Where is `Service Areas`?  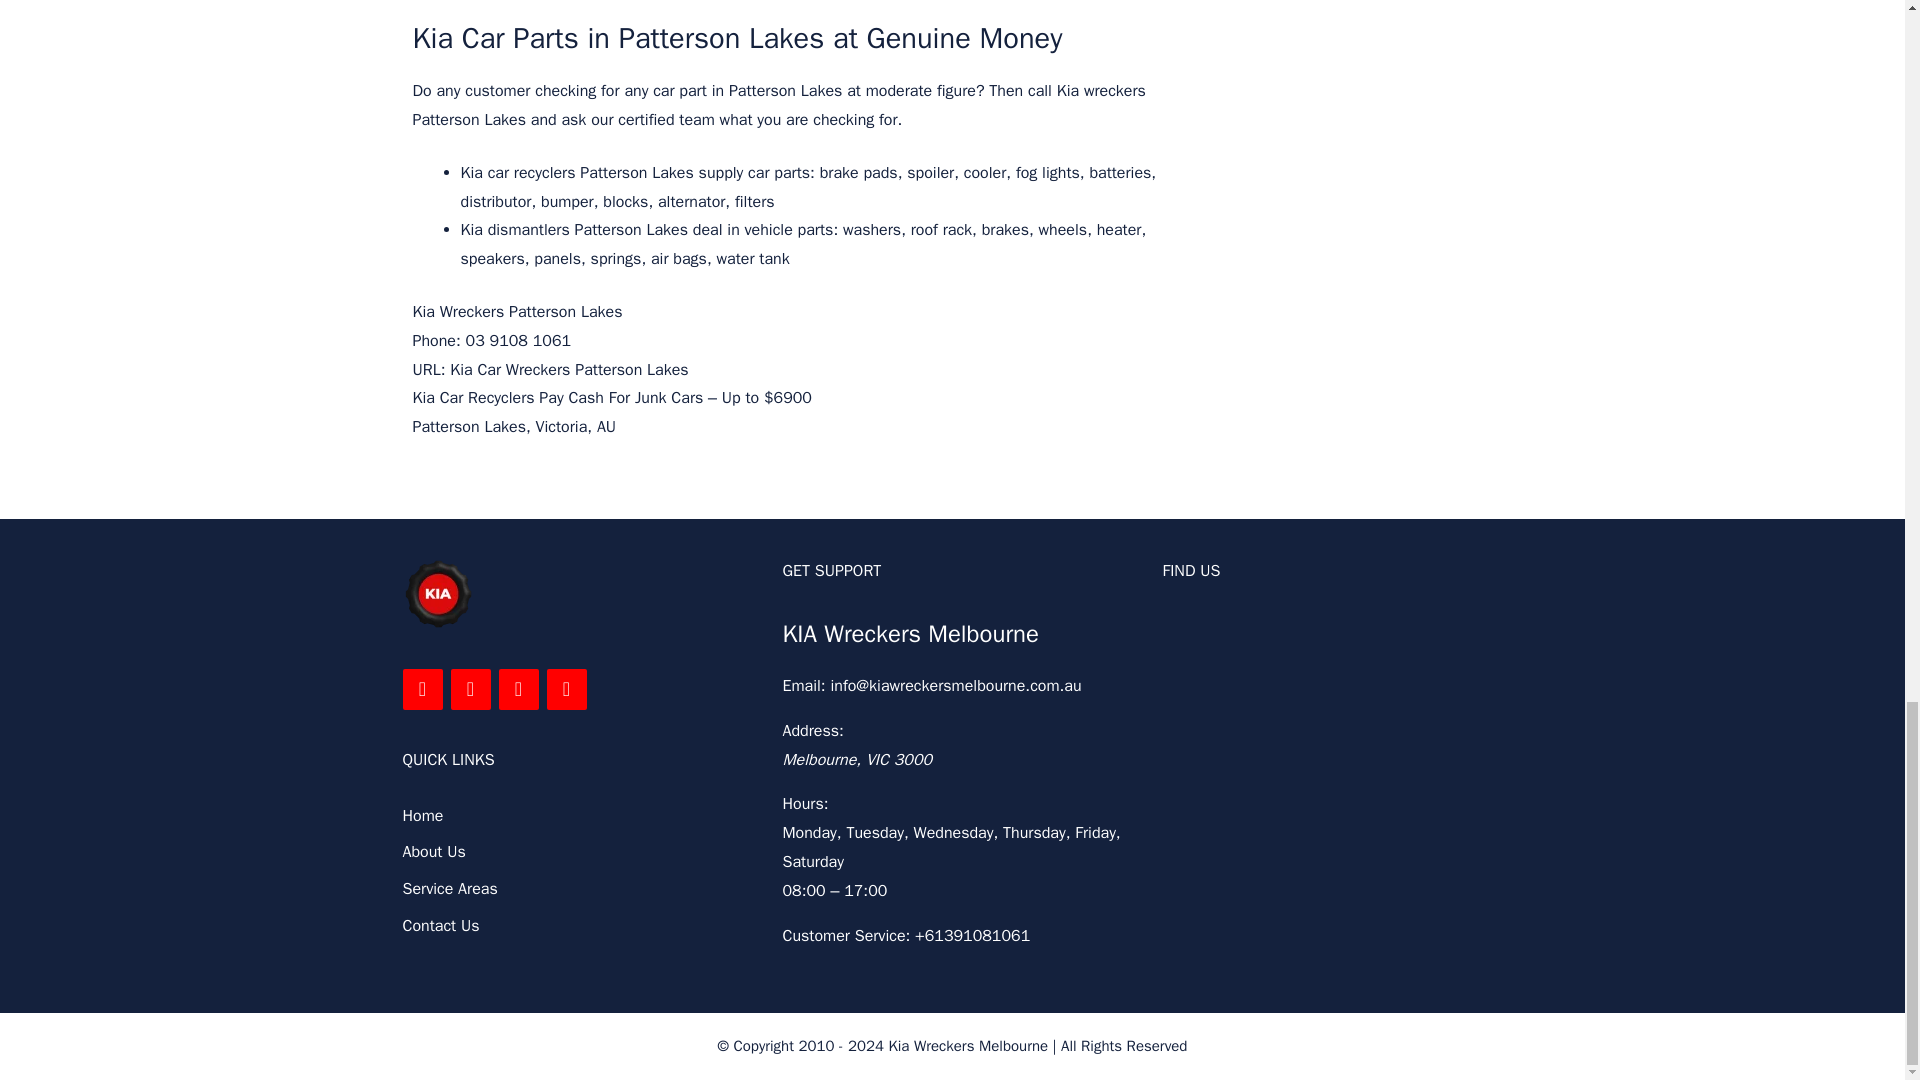
Service Areas is located at coordinates (449, 888).